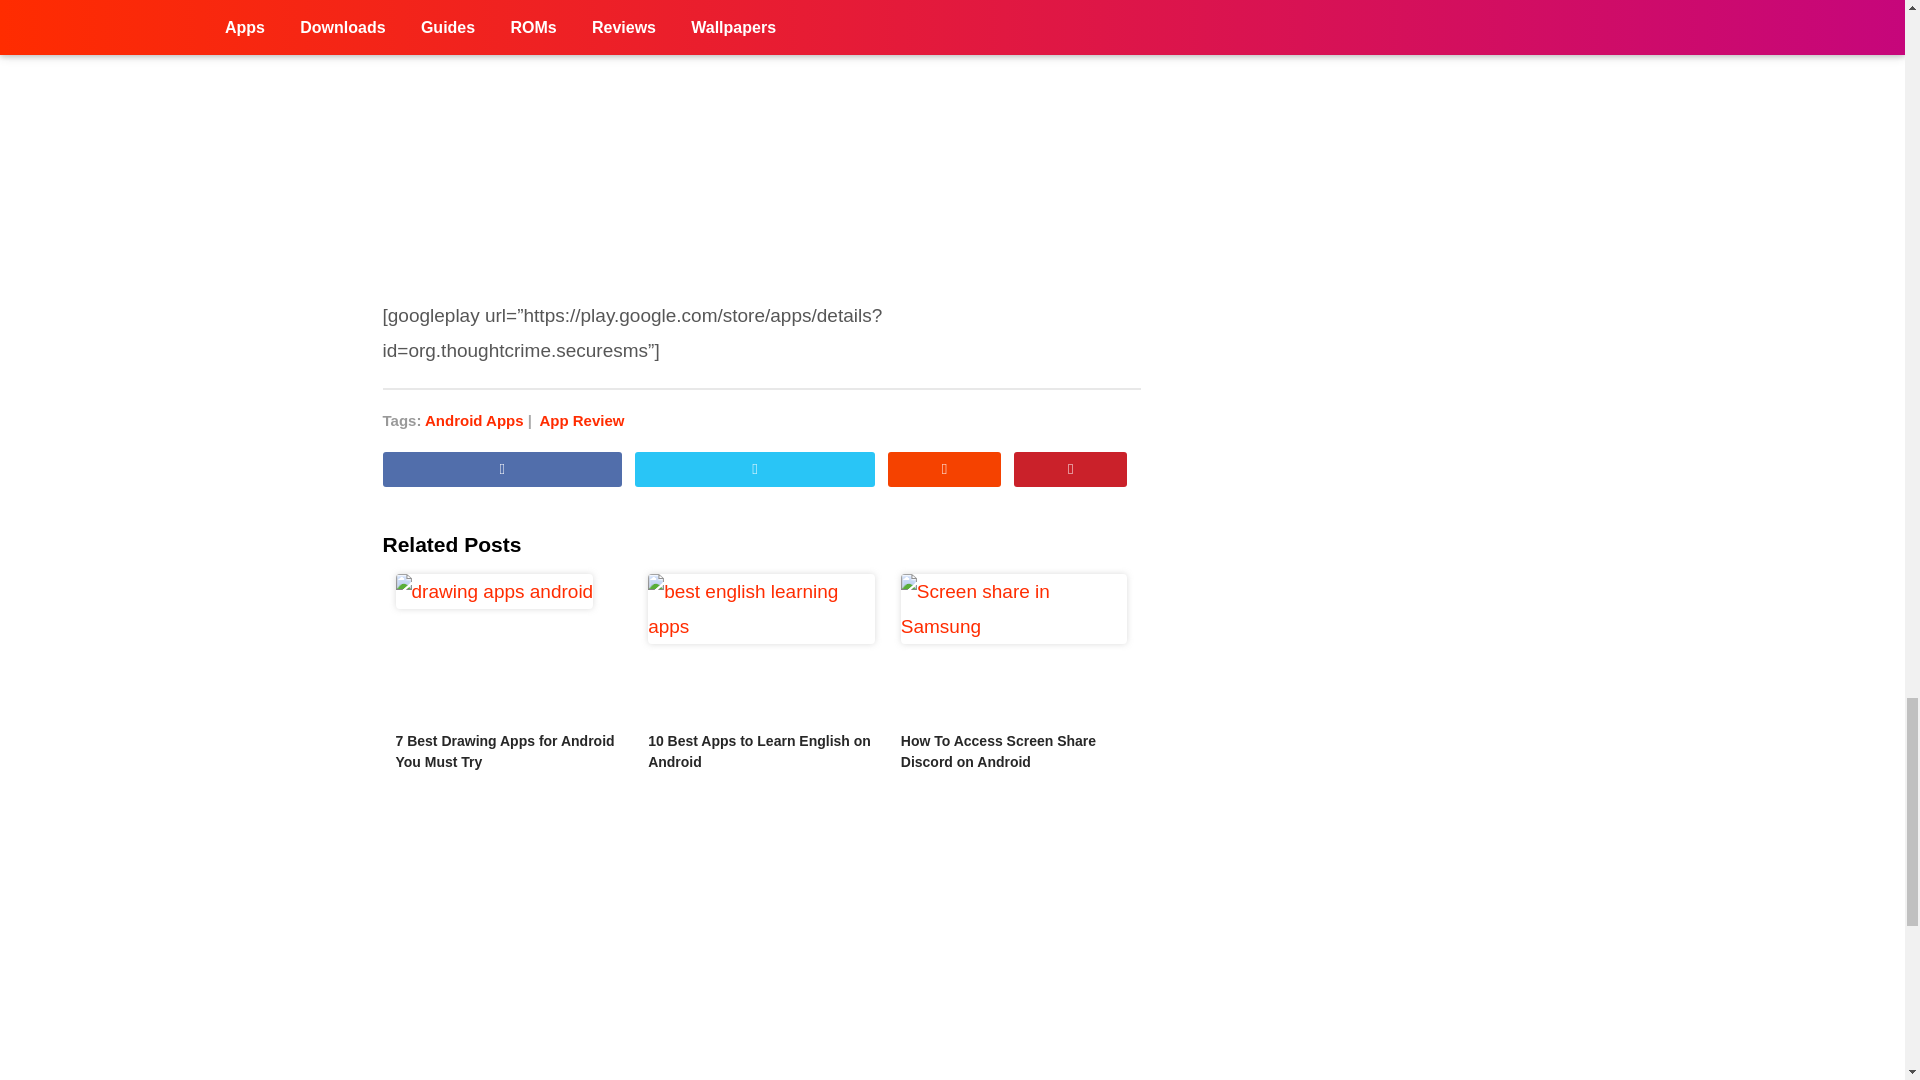 This screenshot has height=1080, width=1920. Describe the element at coordinates (762, 648) in the screenshot. I see `10 Best Apps to Learn English on Android` at that location.